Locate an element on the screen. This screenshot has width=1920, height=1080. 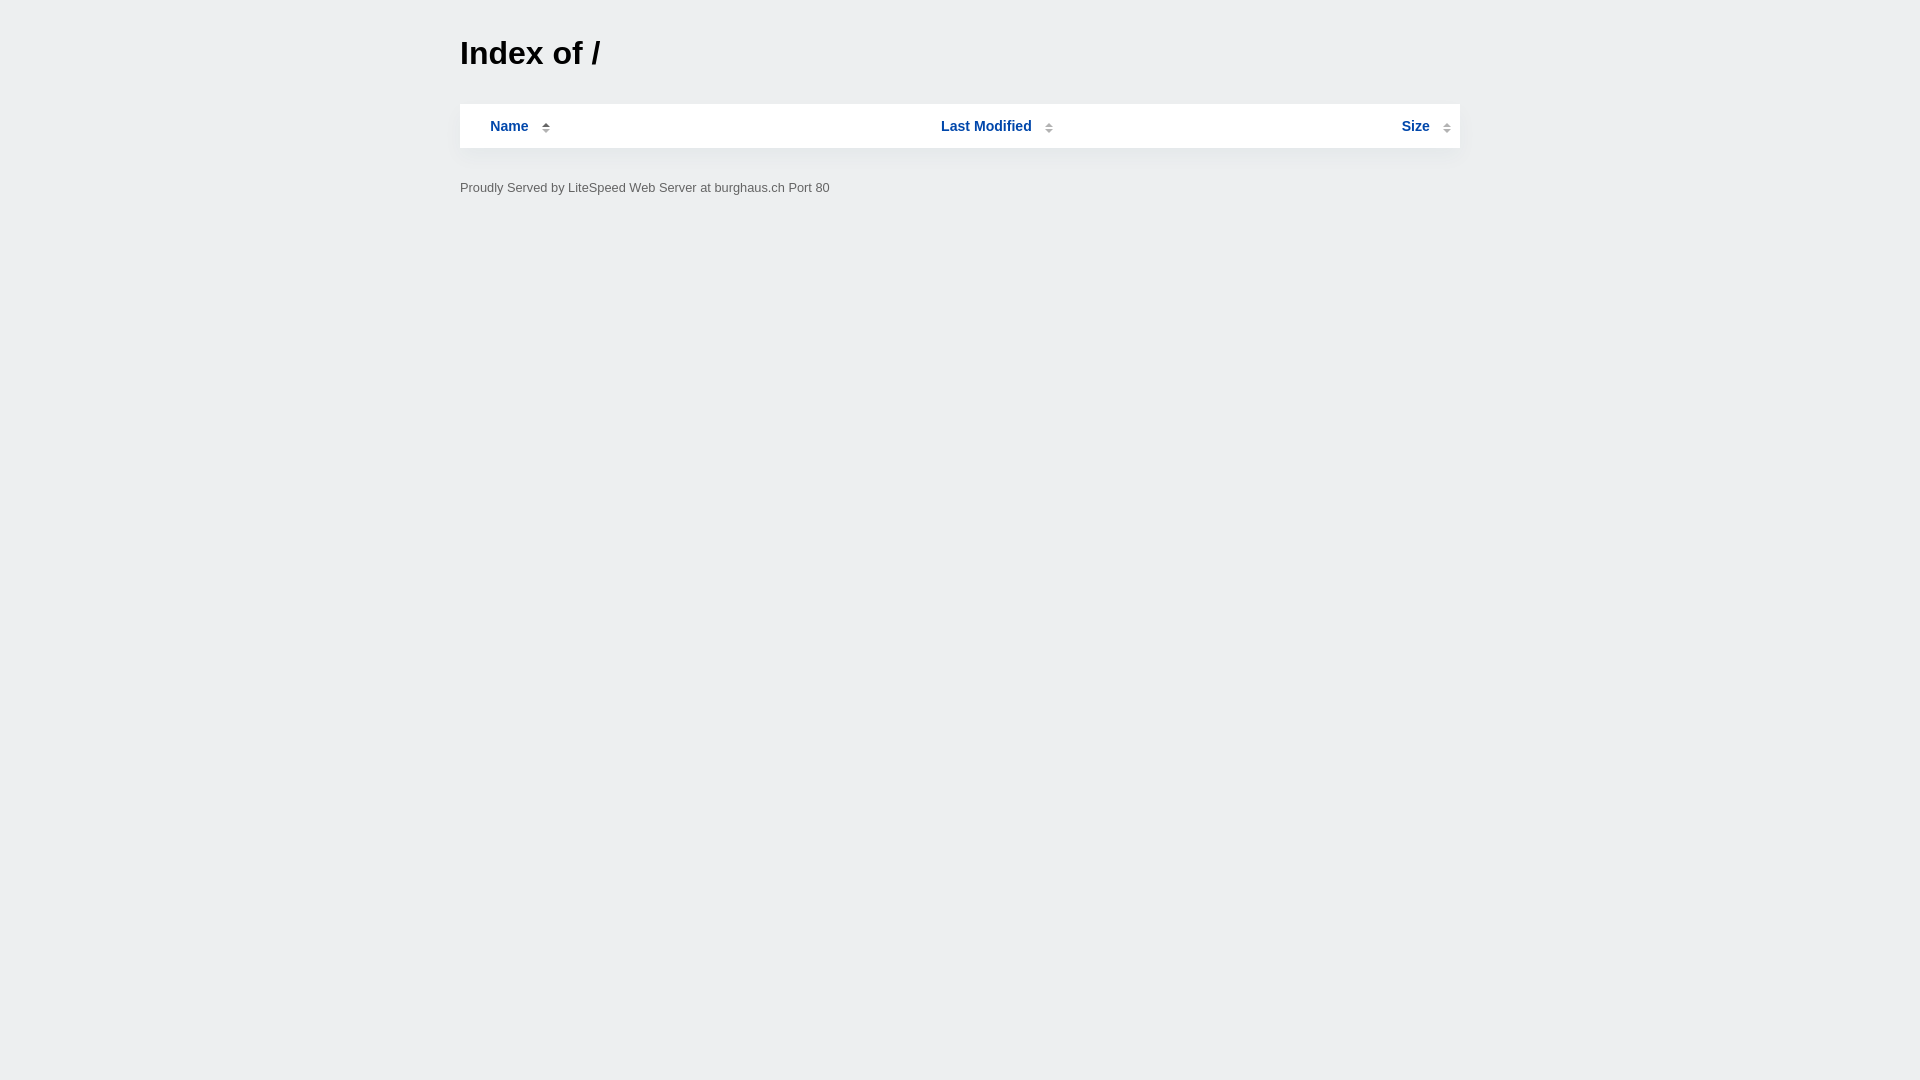
Size is located at coordinates (1426, 126).